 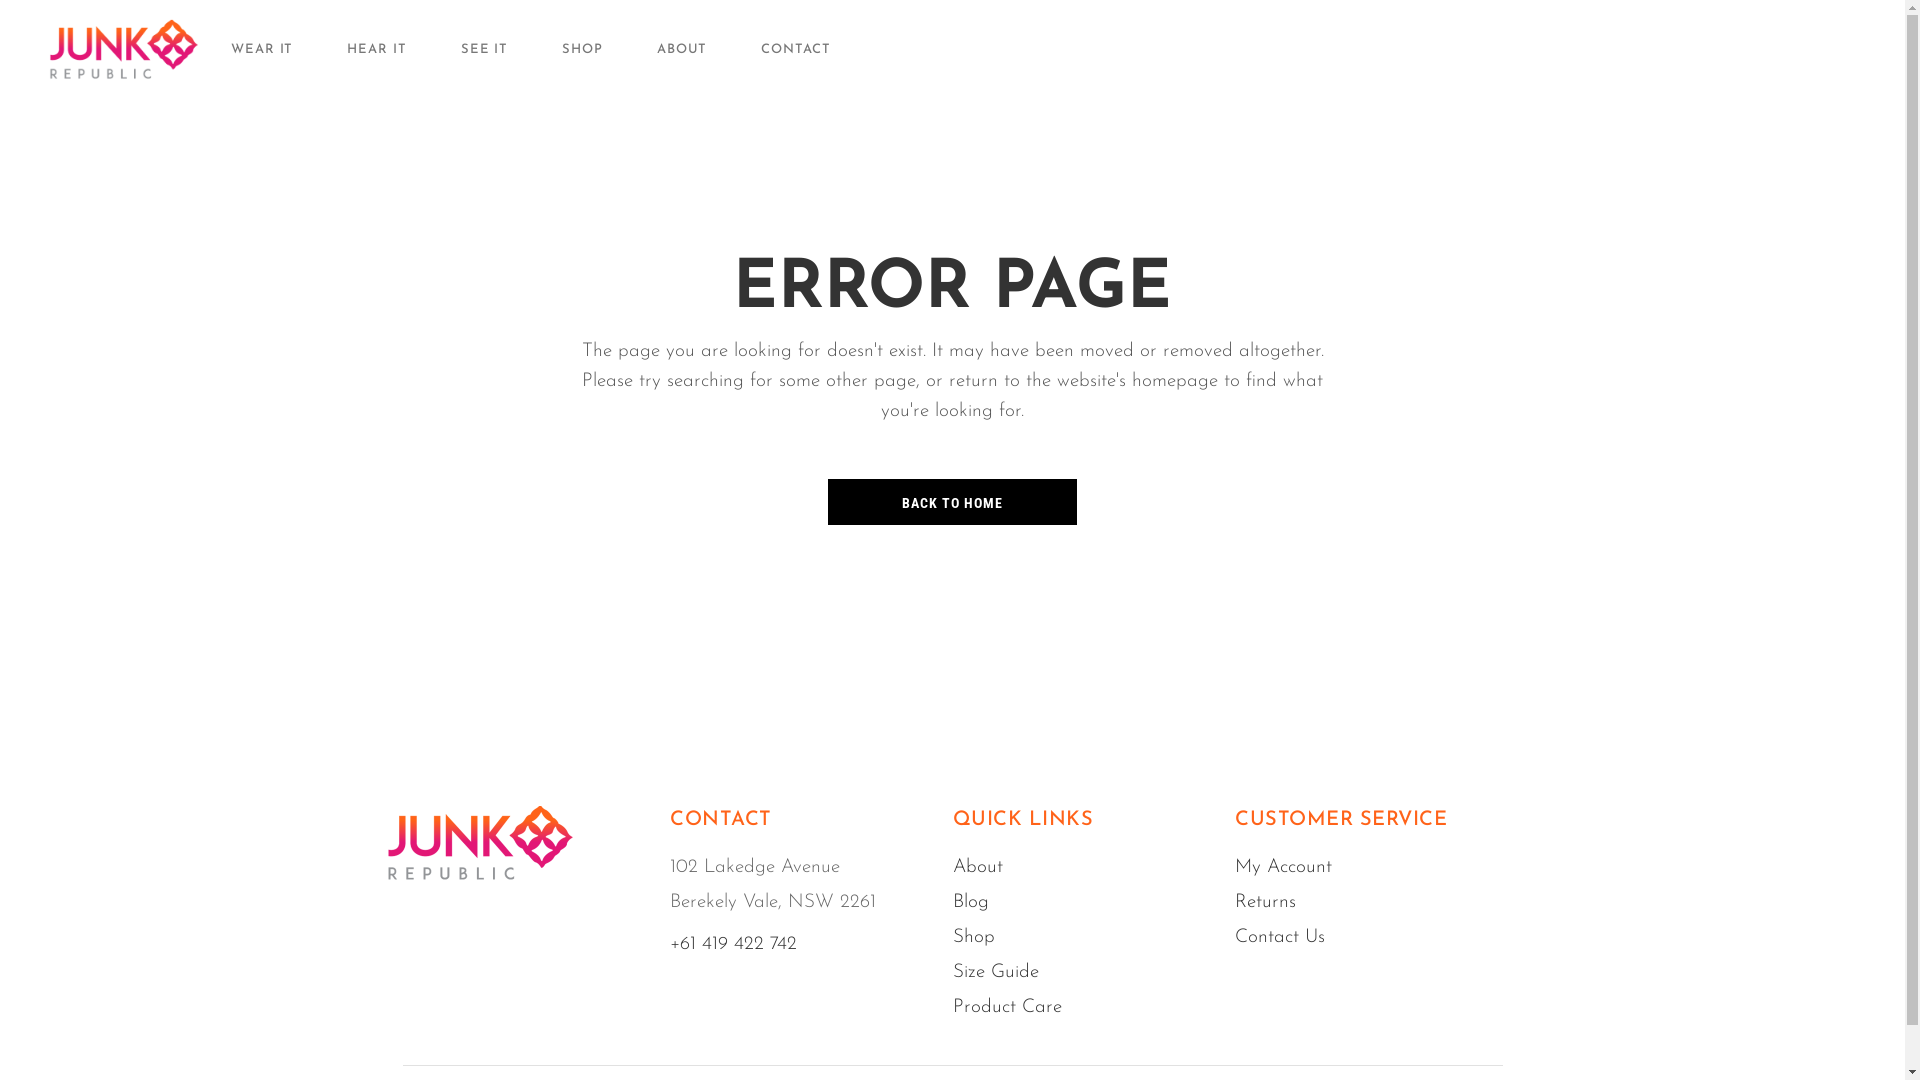 What do you see at coordinates (262, 49) in the screenshot?
I see `WEAR IT` at bounding box center [262, 49].